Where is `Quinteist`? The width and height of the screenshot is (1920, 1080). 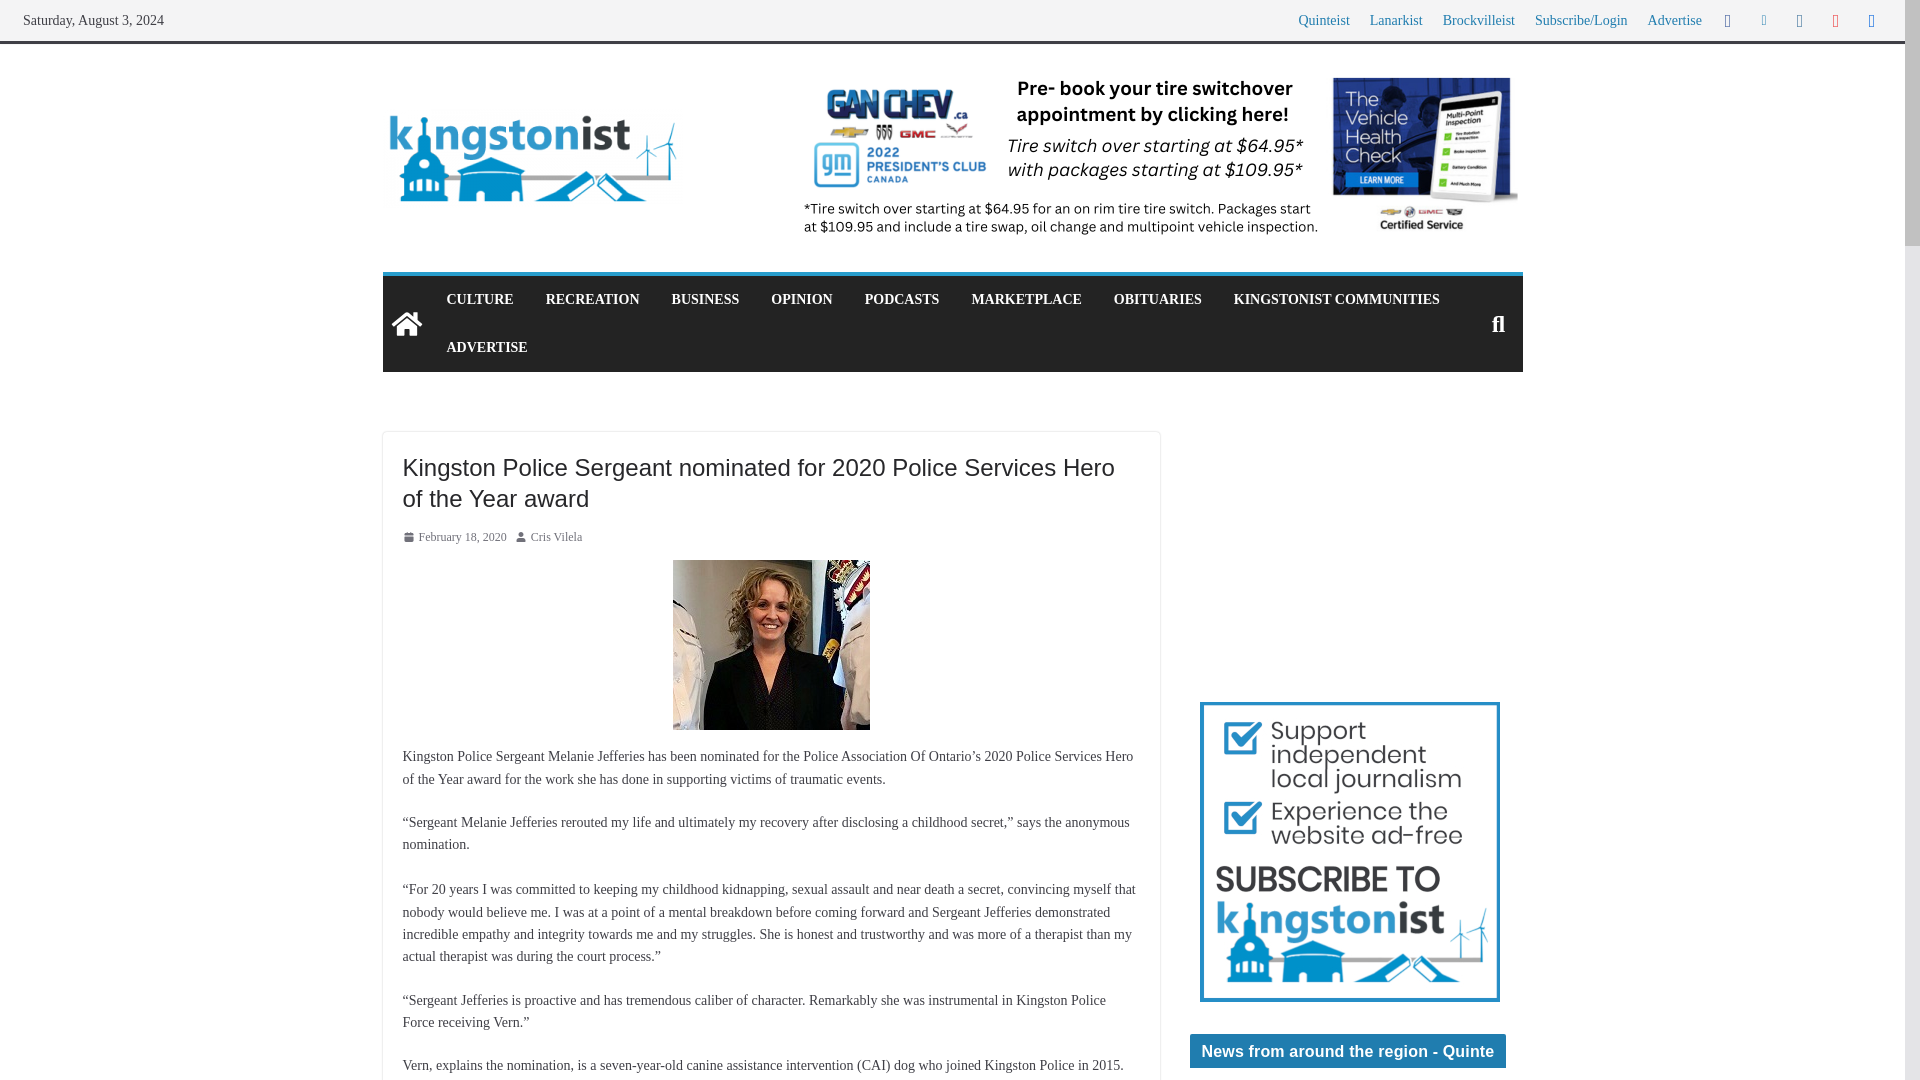
Quinteist is located at coordinates (1323, 20).